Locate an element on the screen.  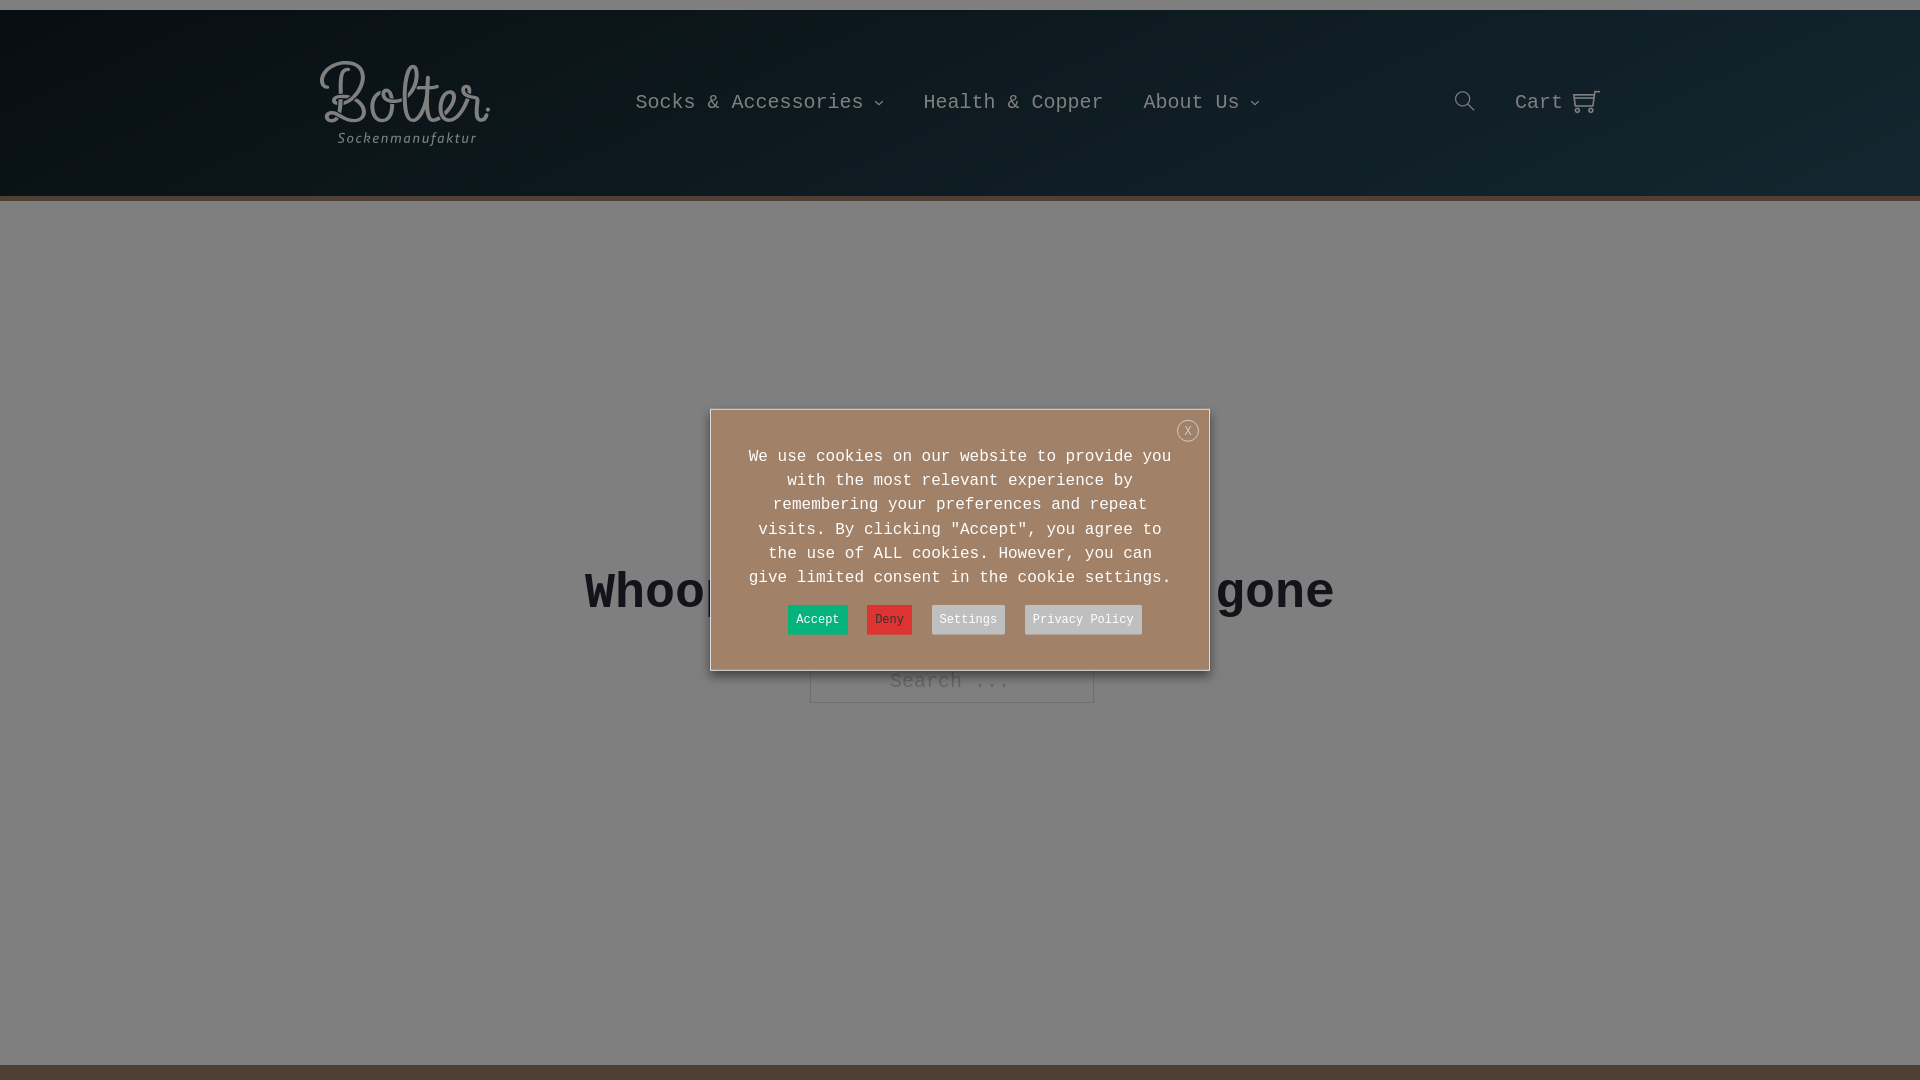
Socks & Accessories is located at coordinates (749, 102).